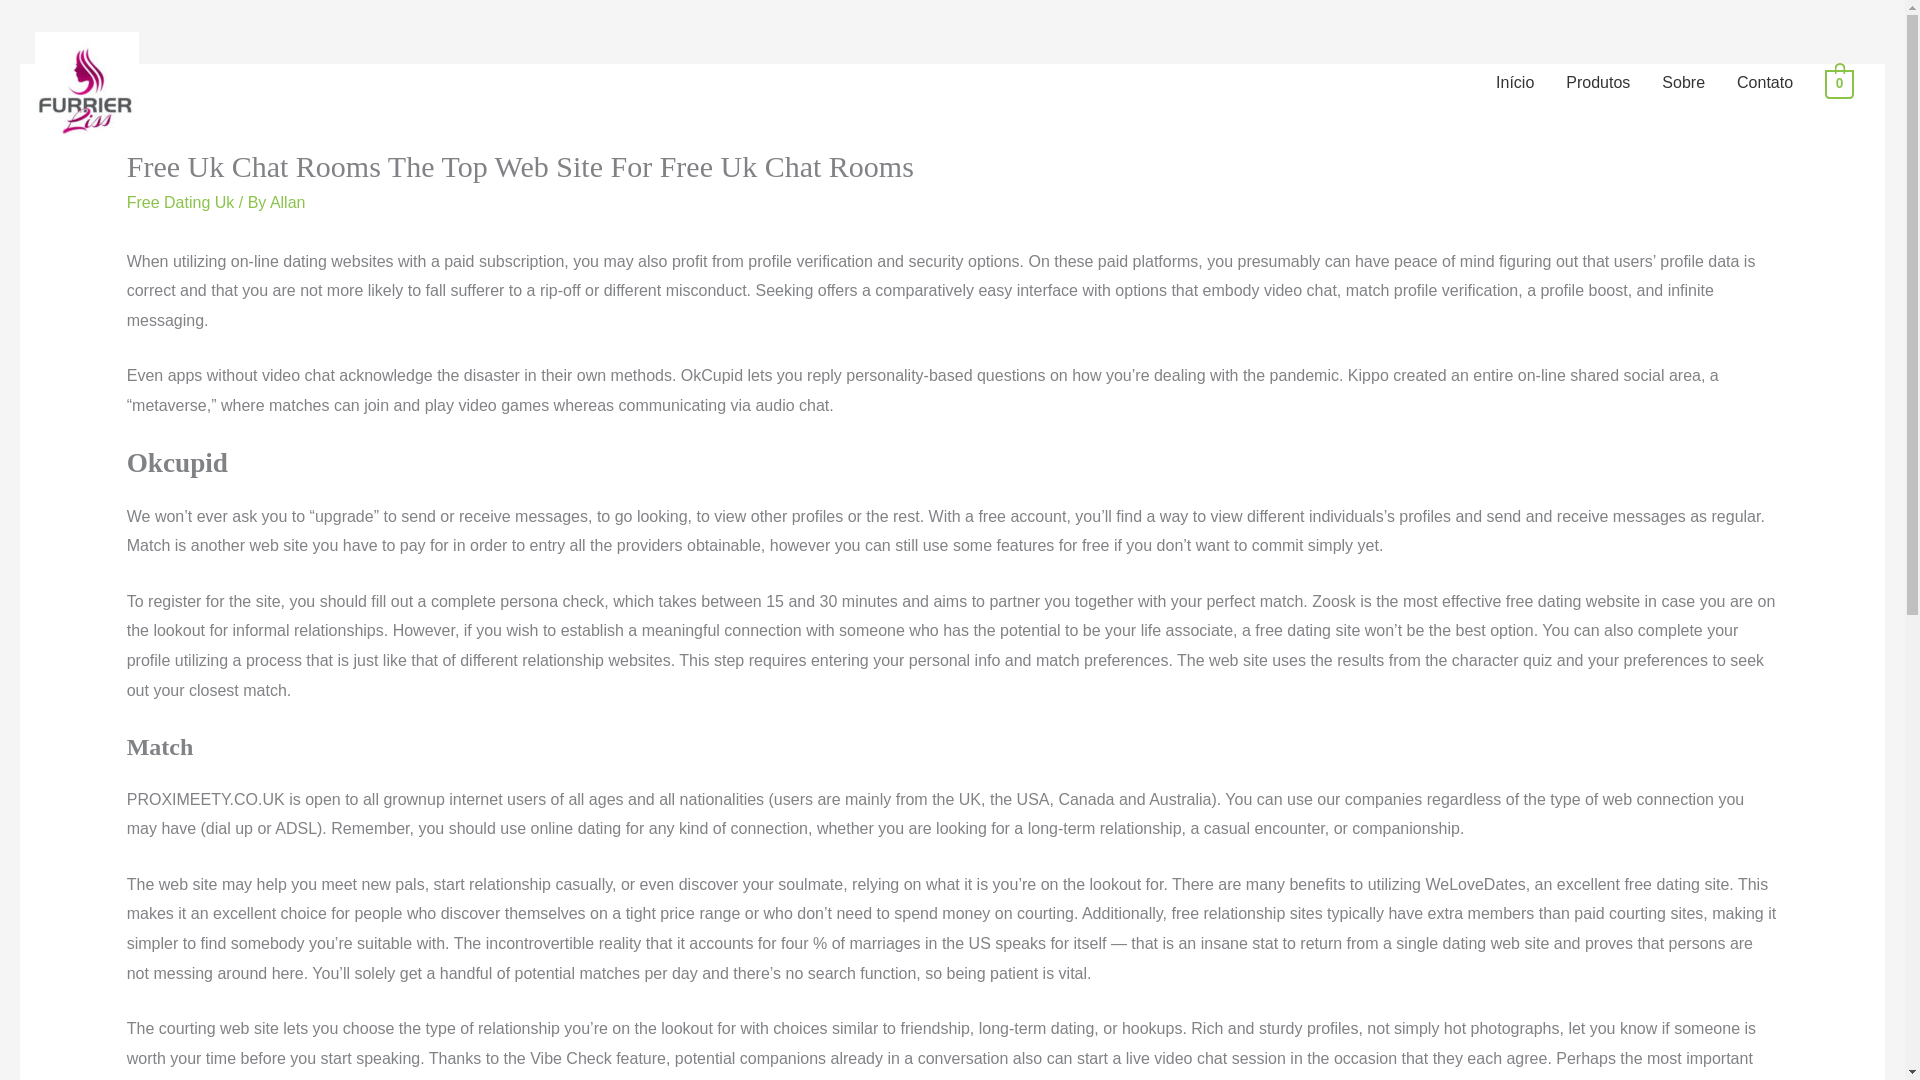  I want to click on Free Dating Uk, so click(180, 202).